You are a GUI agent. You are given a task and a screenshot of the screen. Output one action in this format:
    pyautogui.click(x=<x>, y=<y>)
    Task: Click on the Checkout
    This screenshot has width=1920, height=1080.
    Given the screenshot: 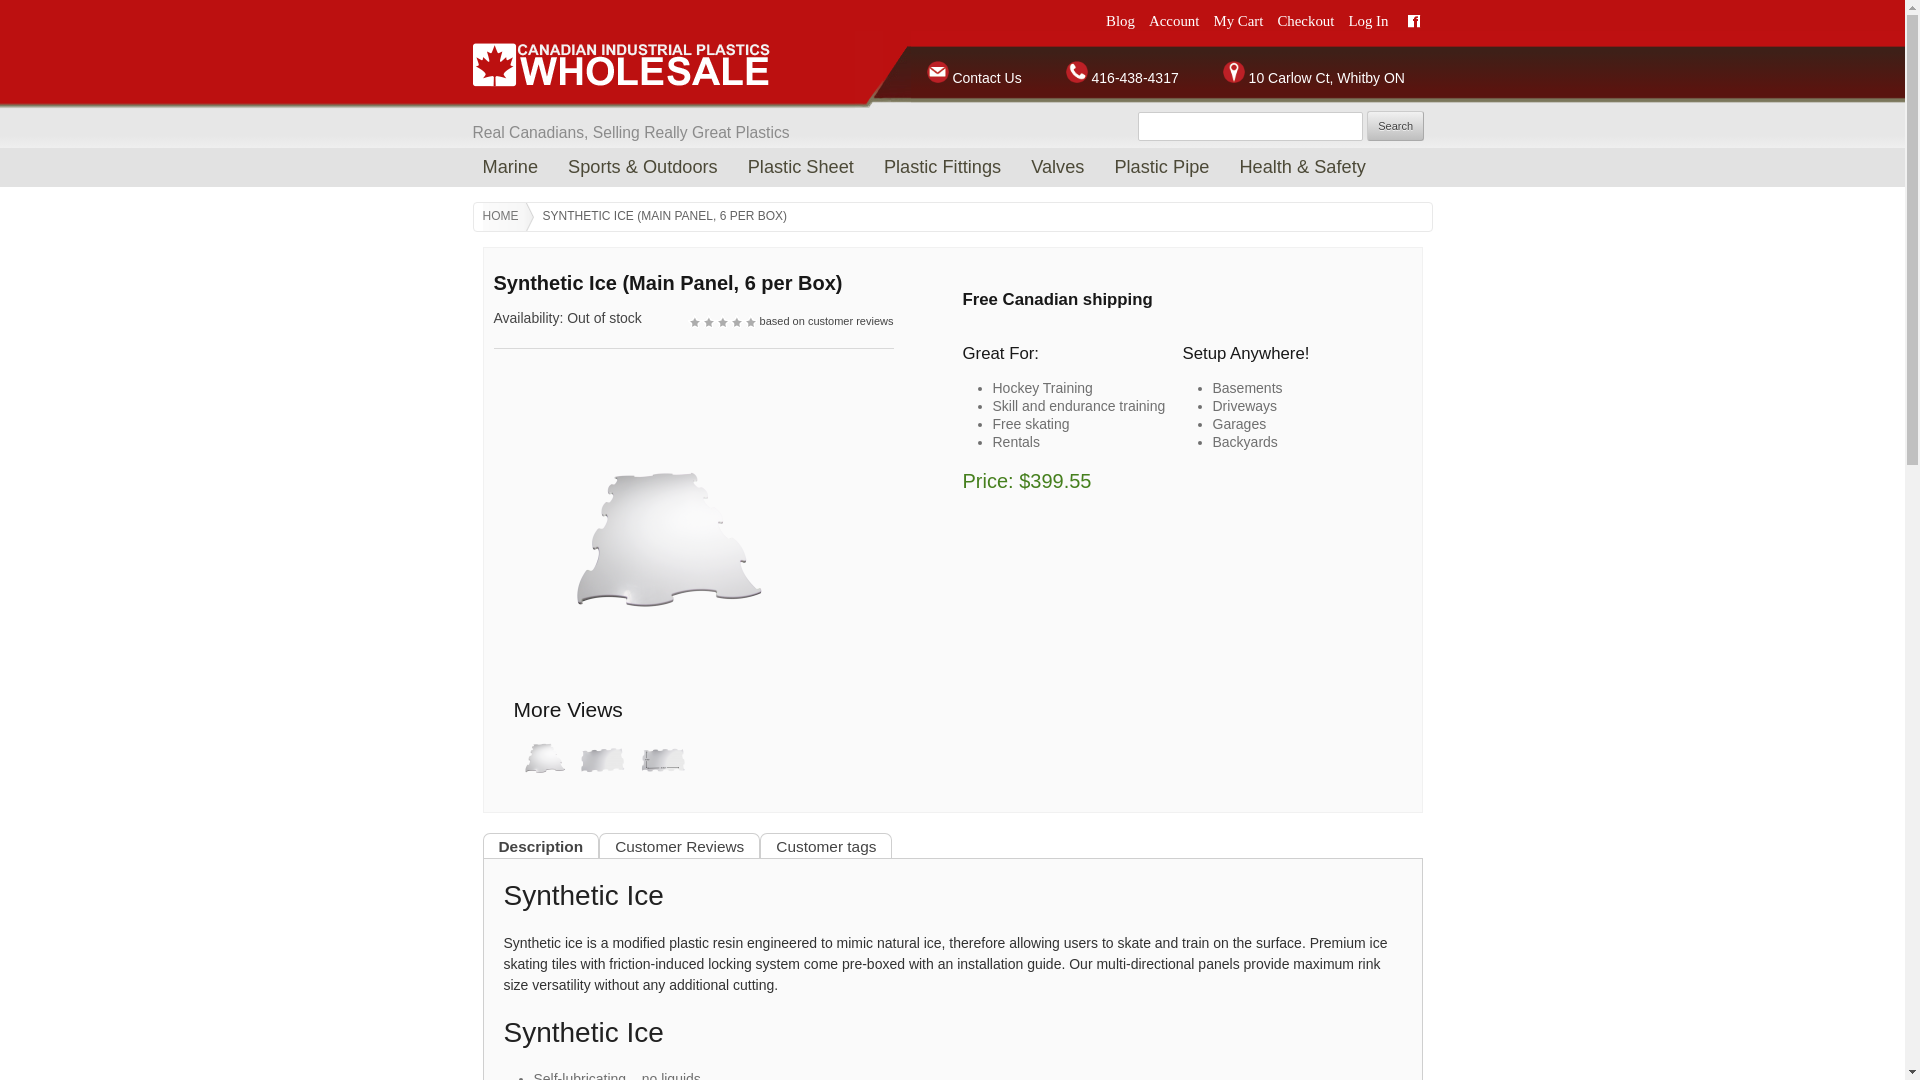 What is the action you would take?
    pyautogui.click(x=1305, y=20)
    